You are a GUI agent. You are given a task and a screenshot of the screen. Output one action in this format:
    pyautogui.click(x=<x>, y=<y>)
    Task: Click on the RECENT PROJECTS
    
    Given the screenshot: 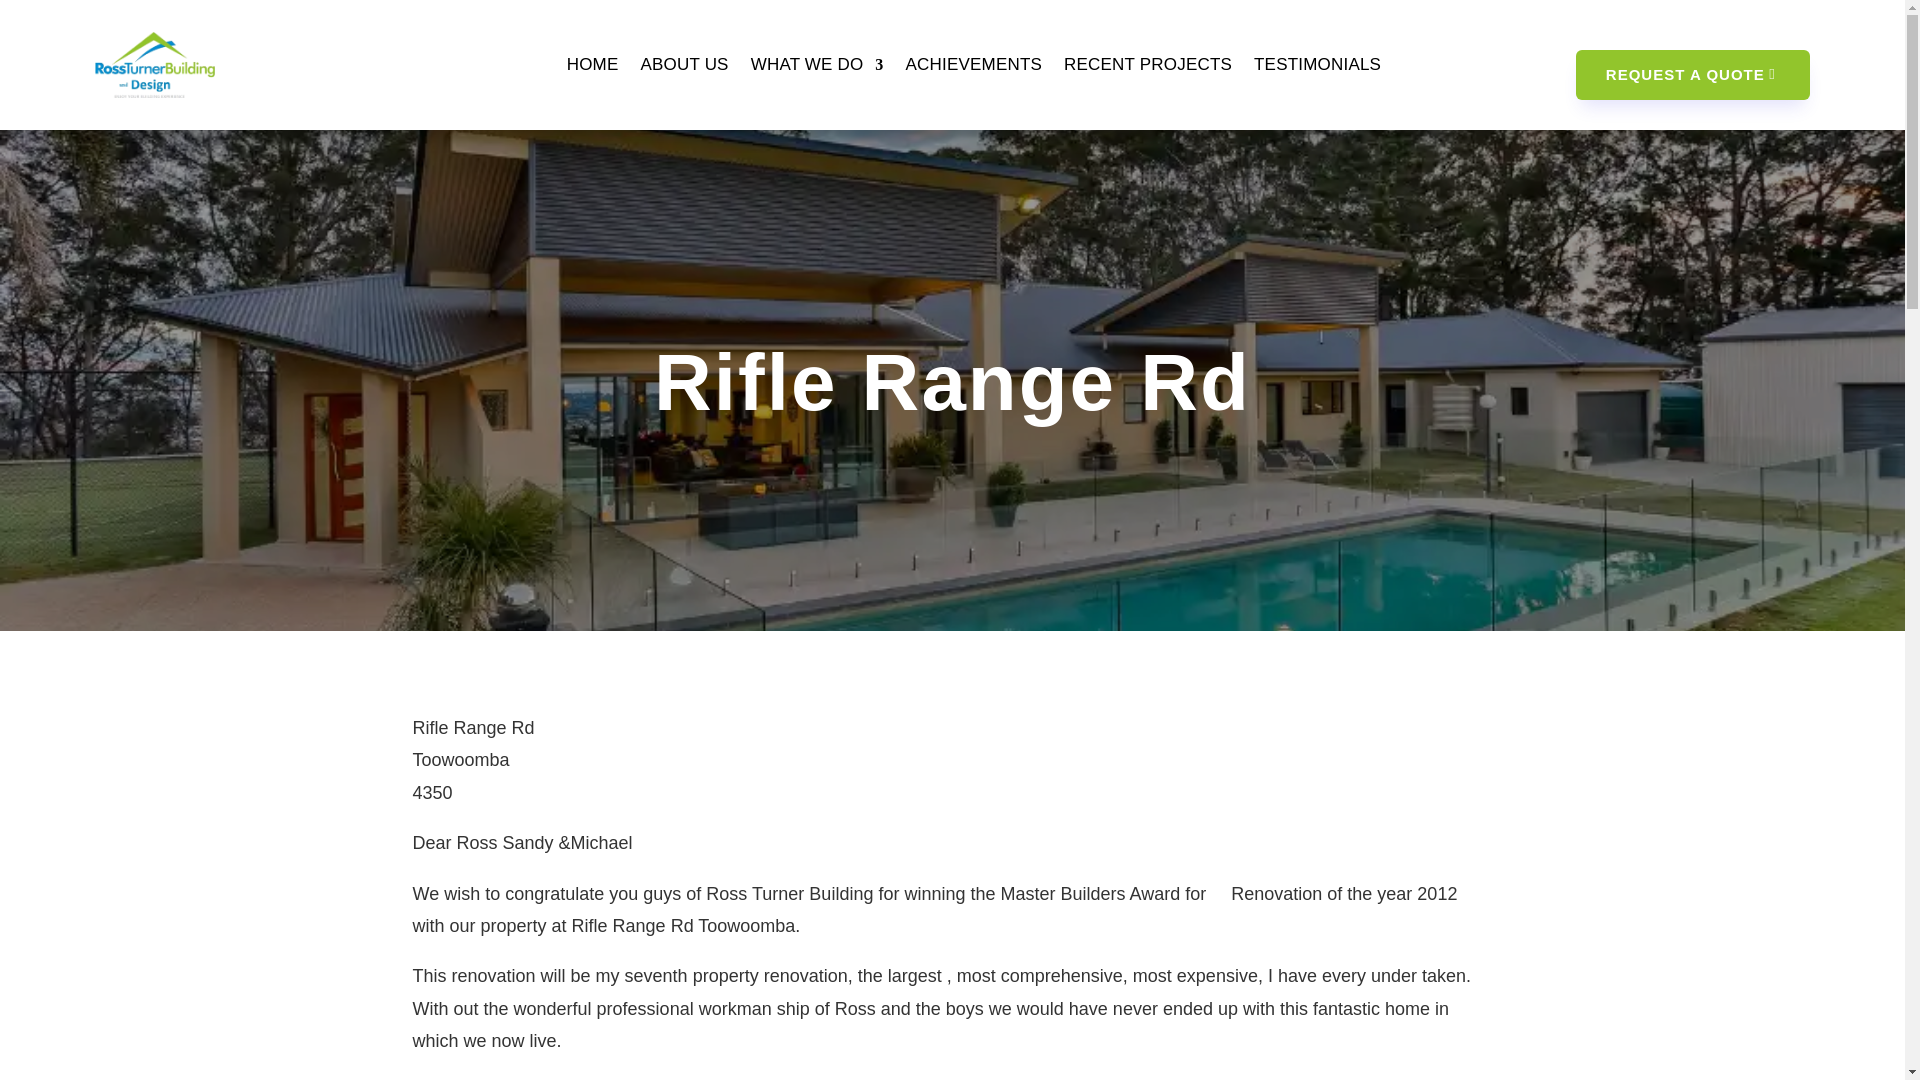 What is the action you would take?
    pyautogui.click(x=1148, y=64)
    